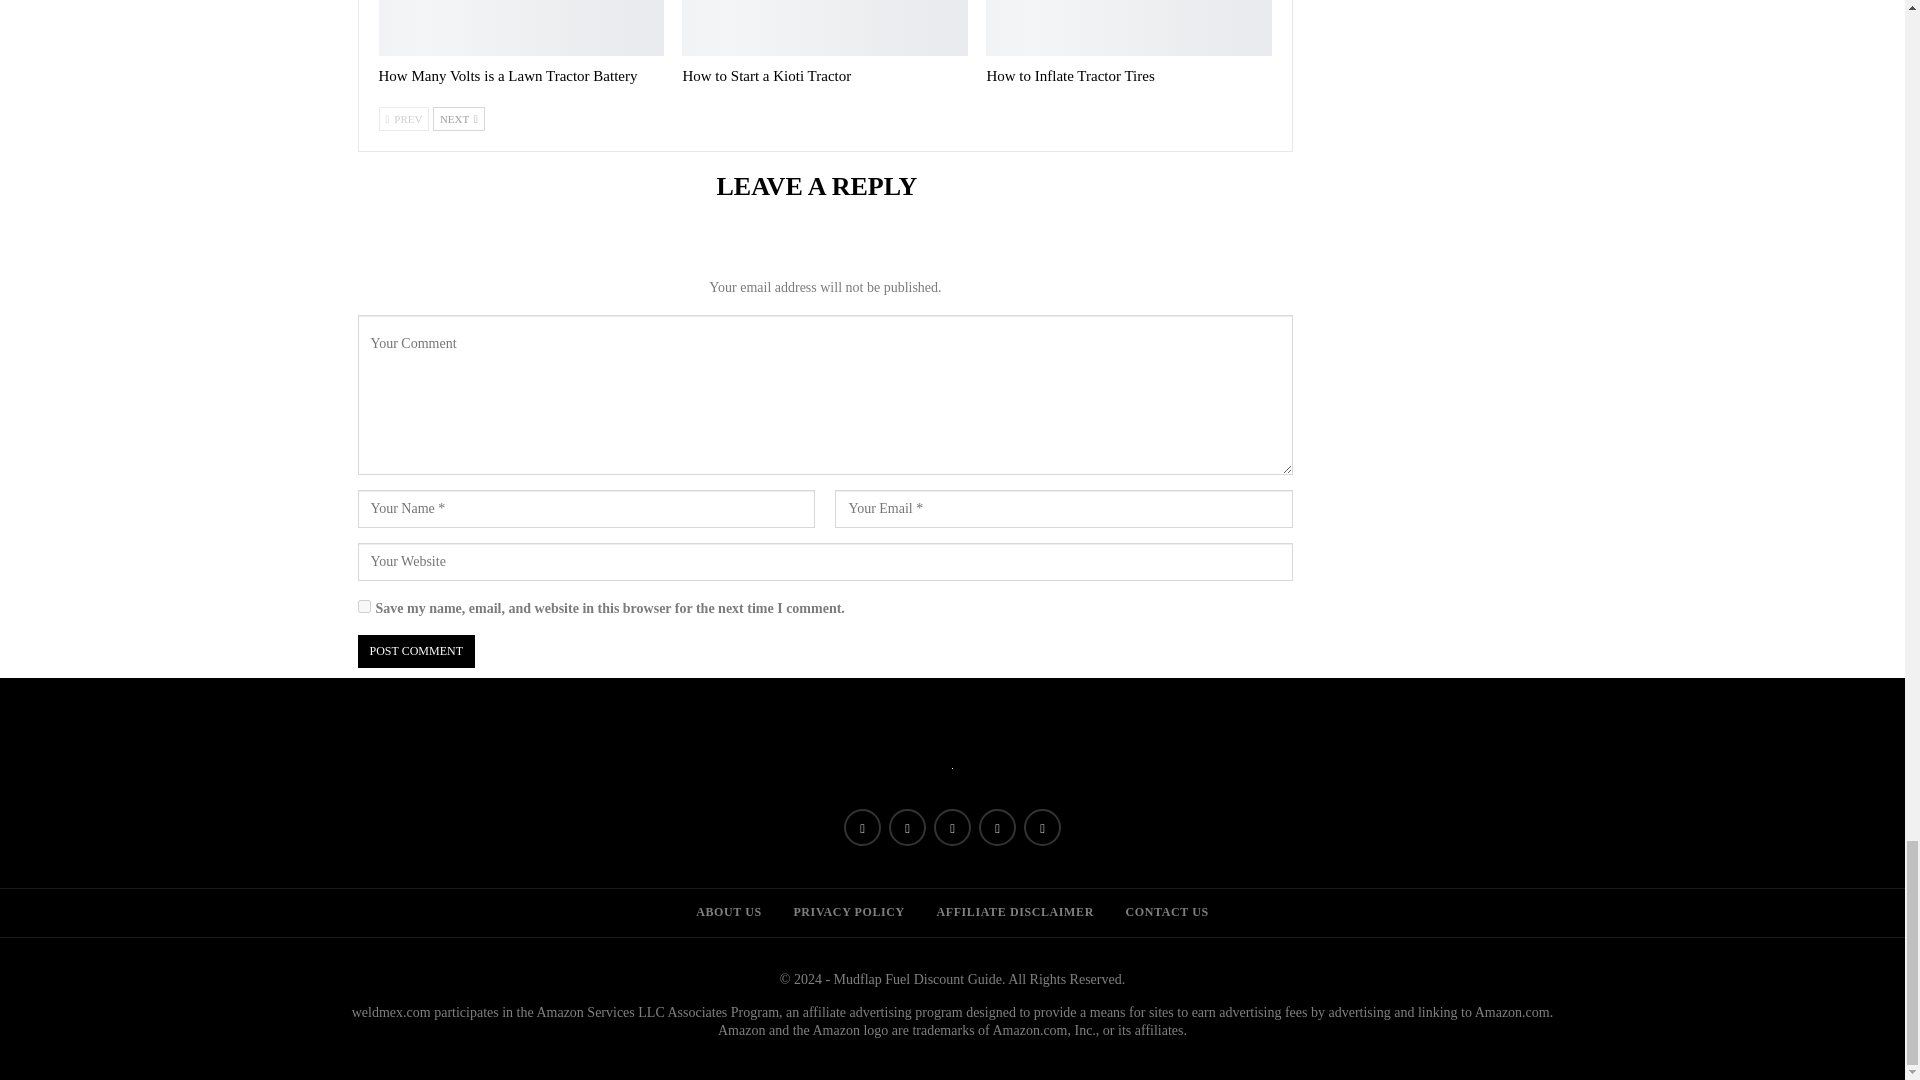  I want to click on How to Start a Kioti Tractor, so click(824, 28).